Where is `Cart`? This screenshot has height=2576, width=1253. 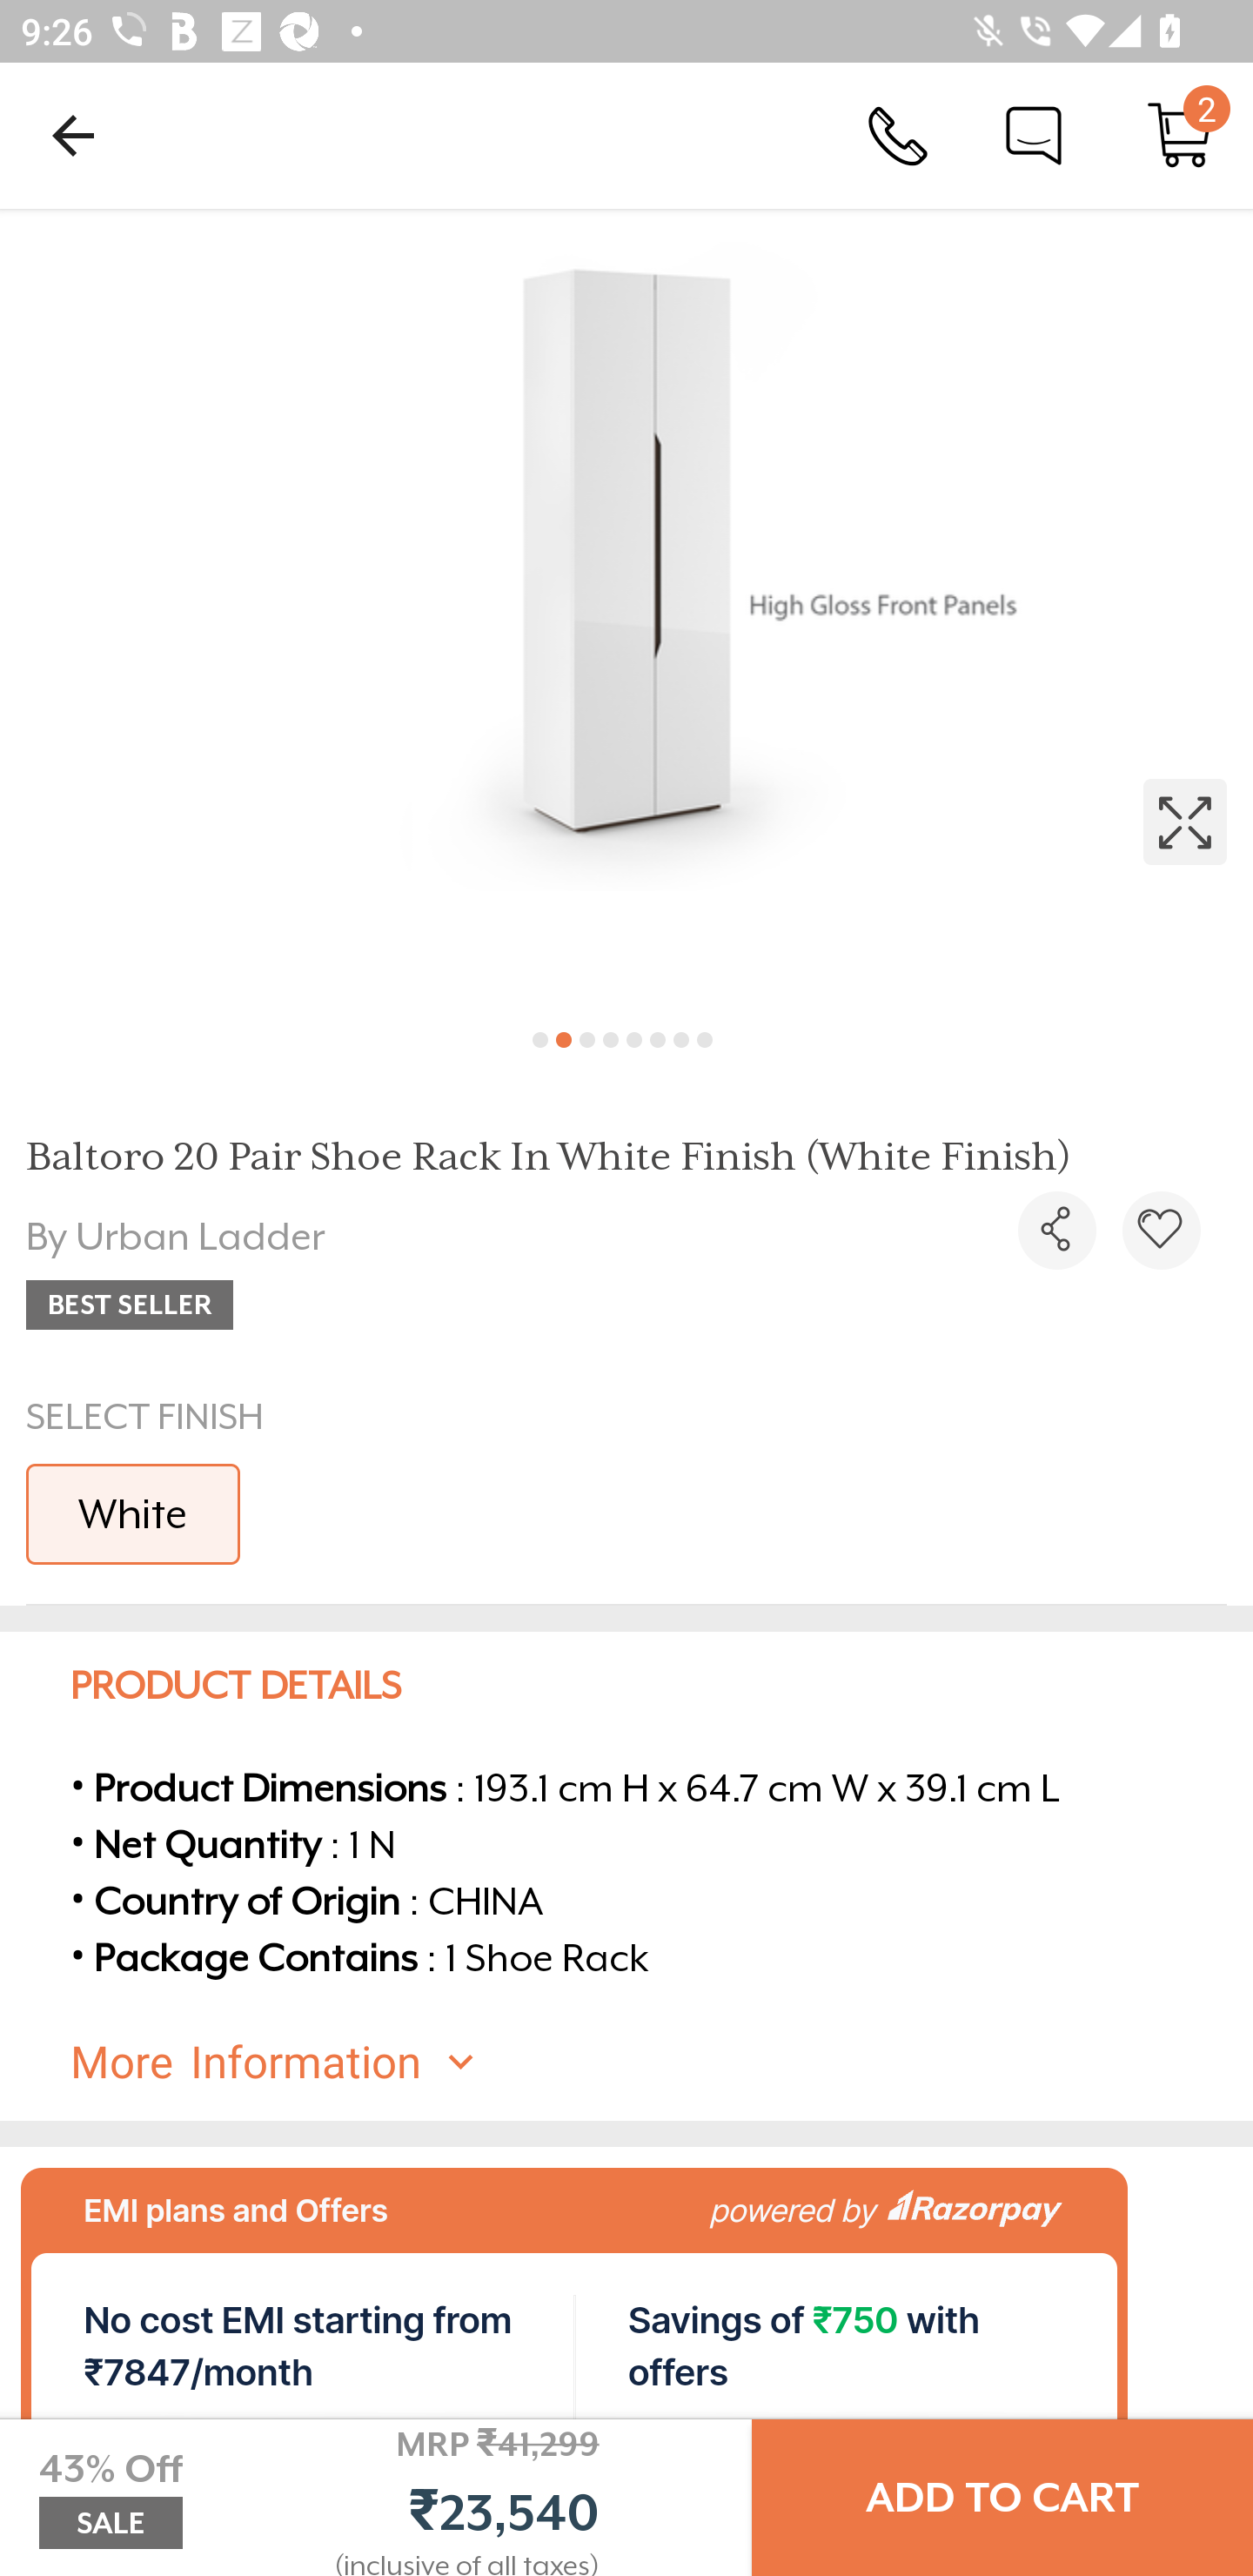
Cart is located at coordinates (1180, 134).